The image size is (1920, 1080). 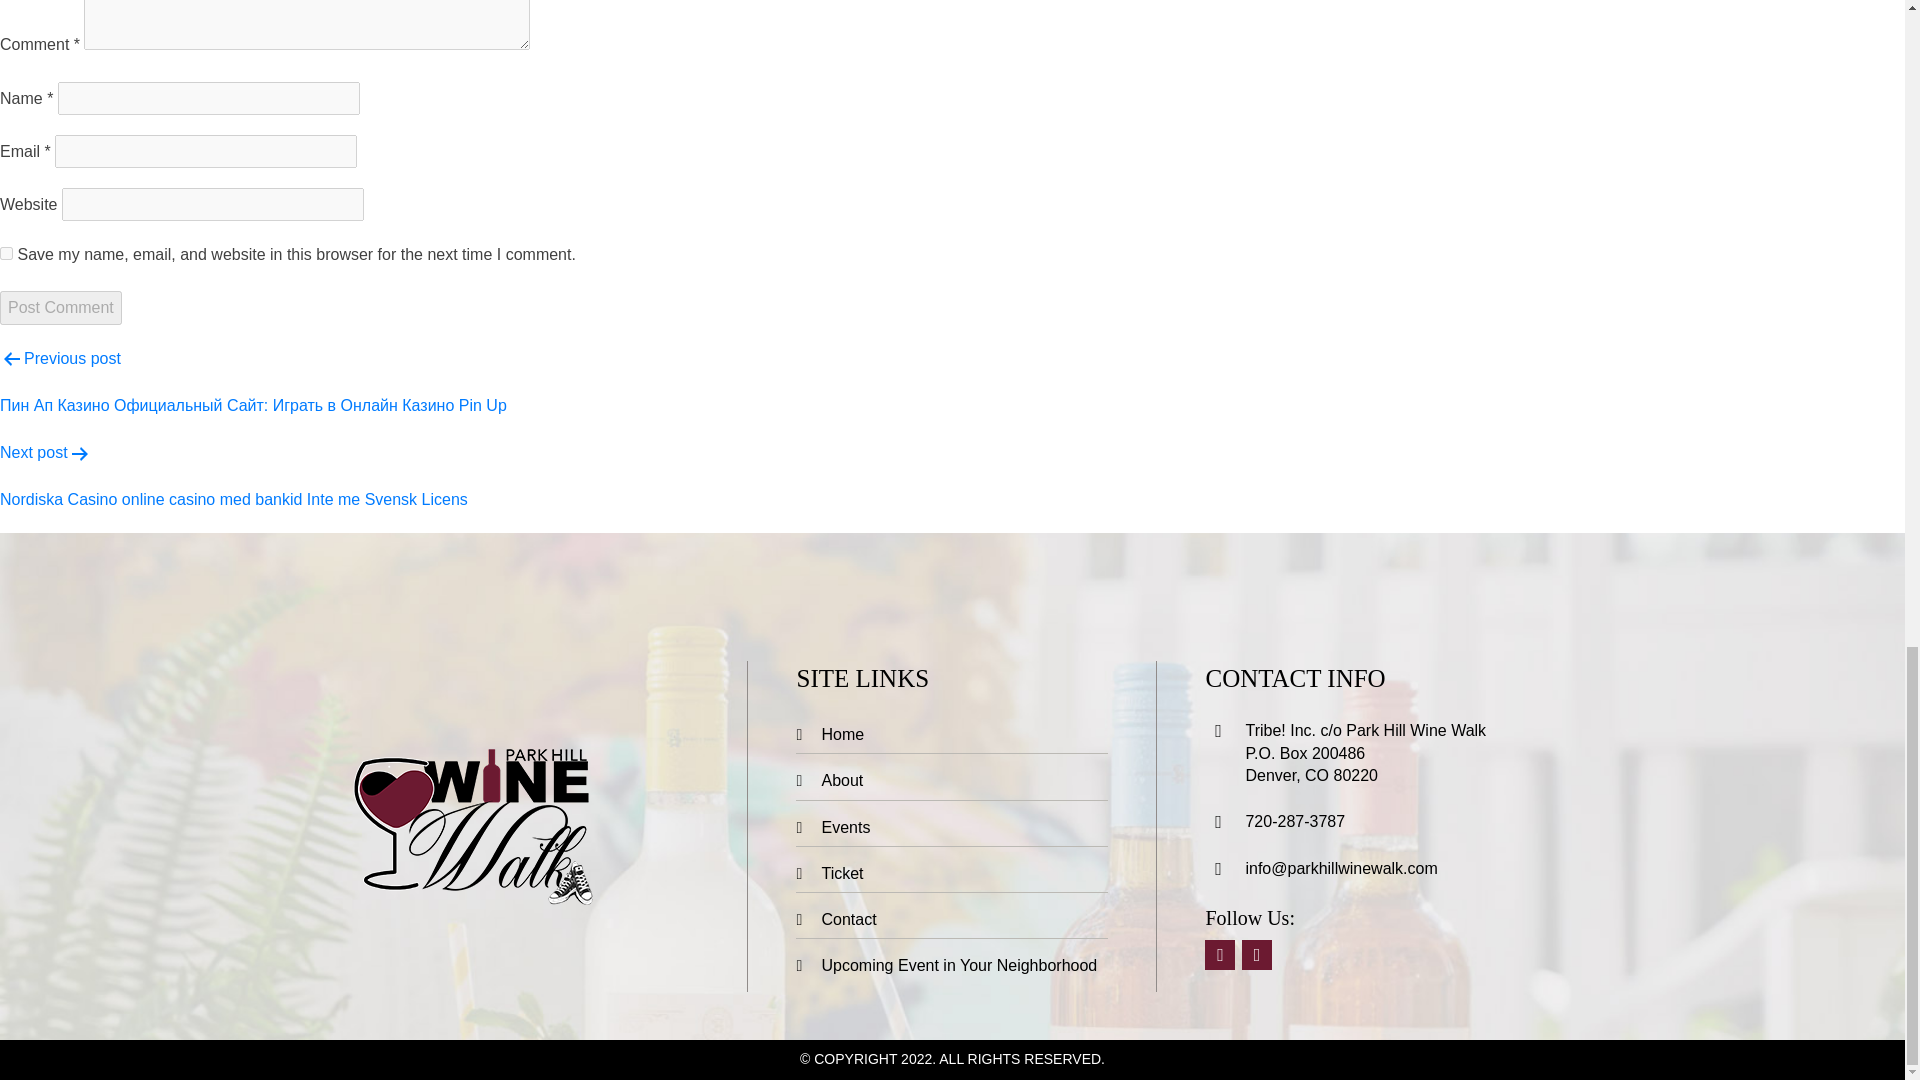 What do you see at coordinates (952, 827) in the screenshot?
I see `Events` at bounding box center [952, 827].